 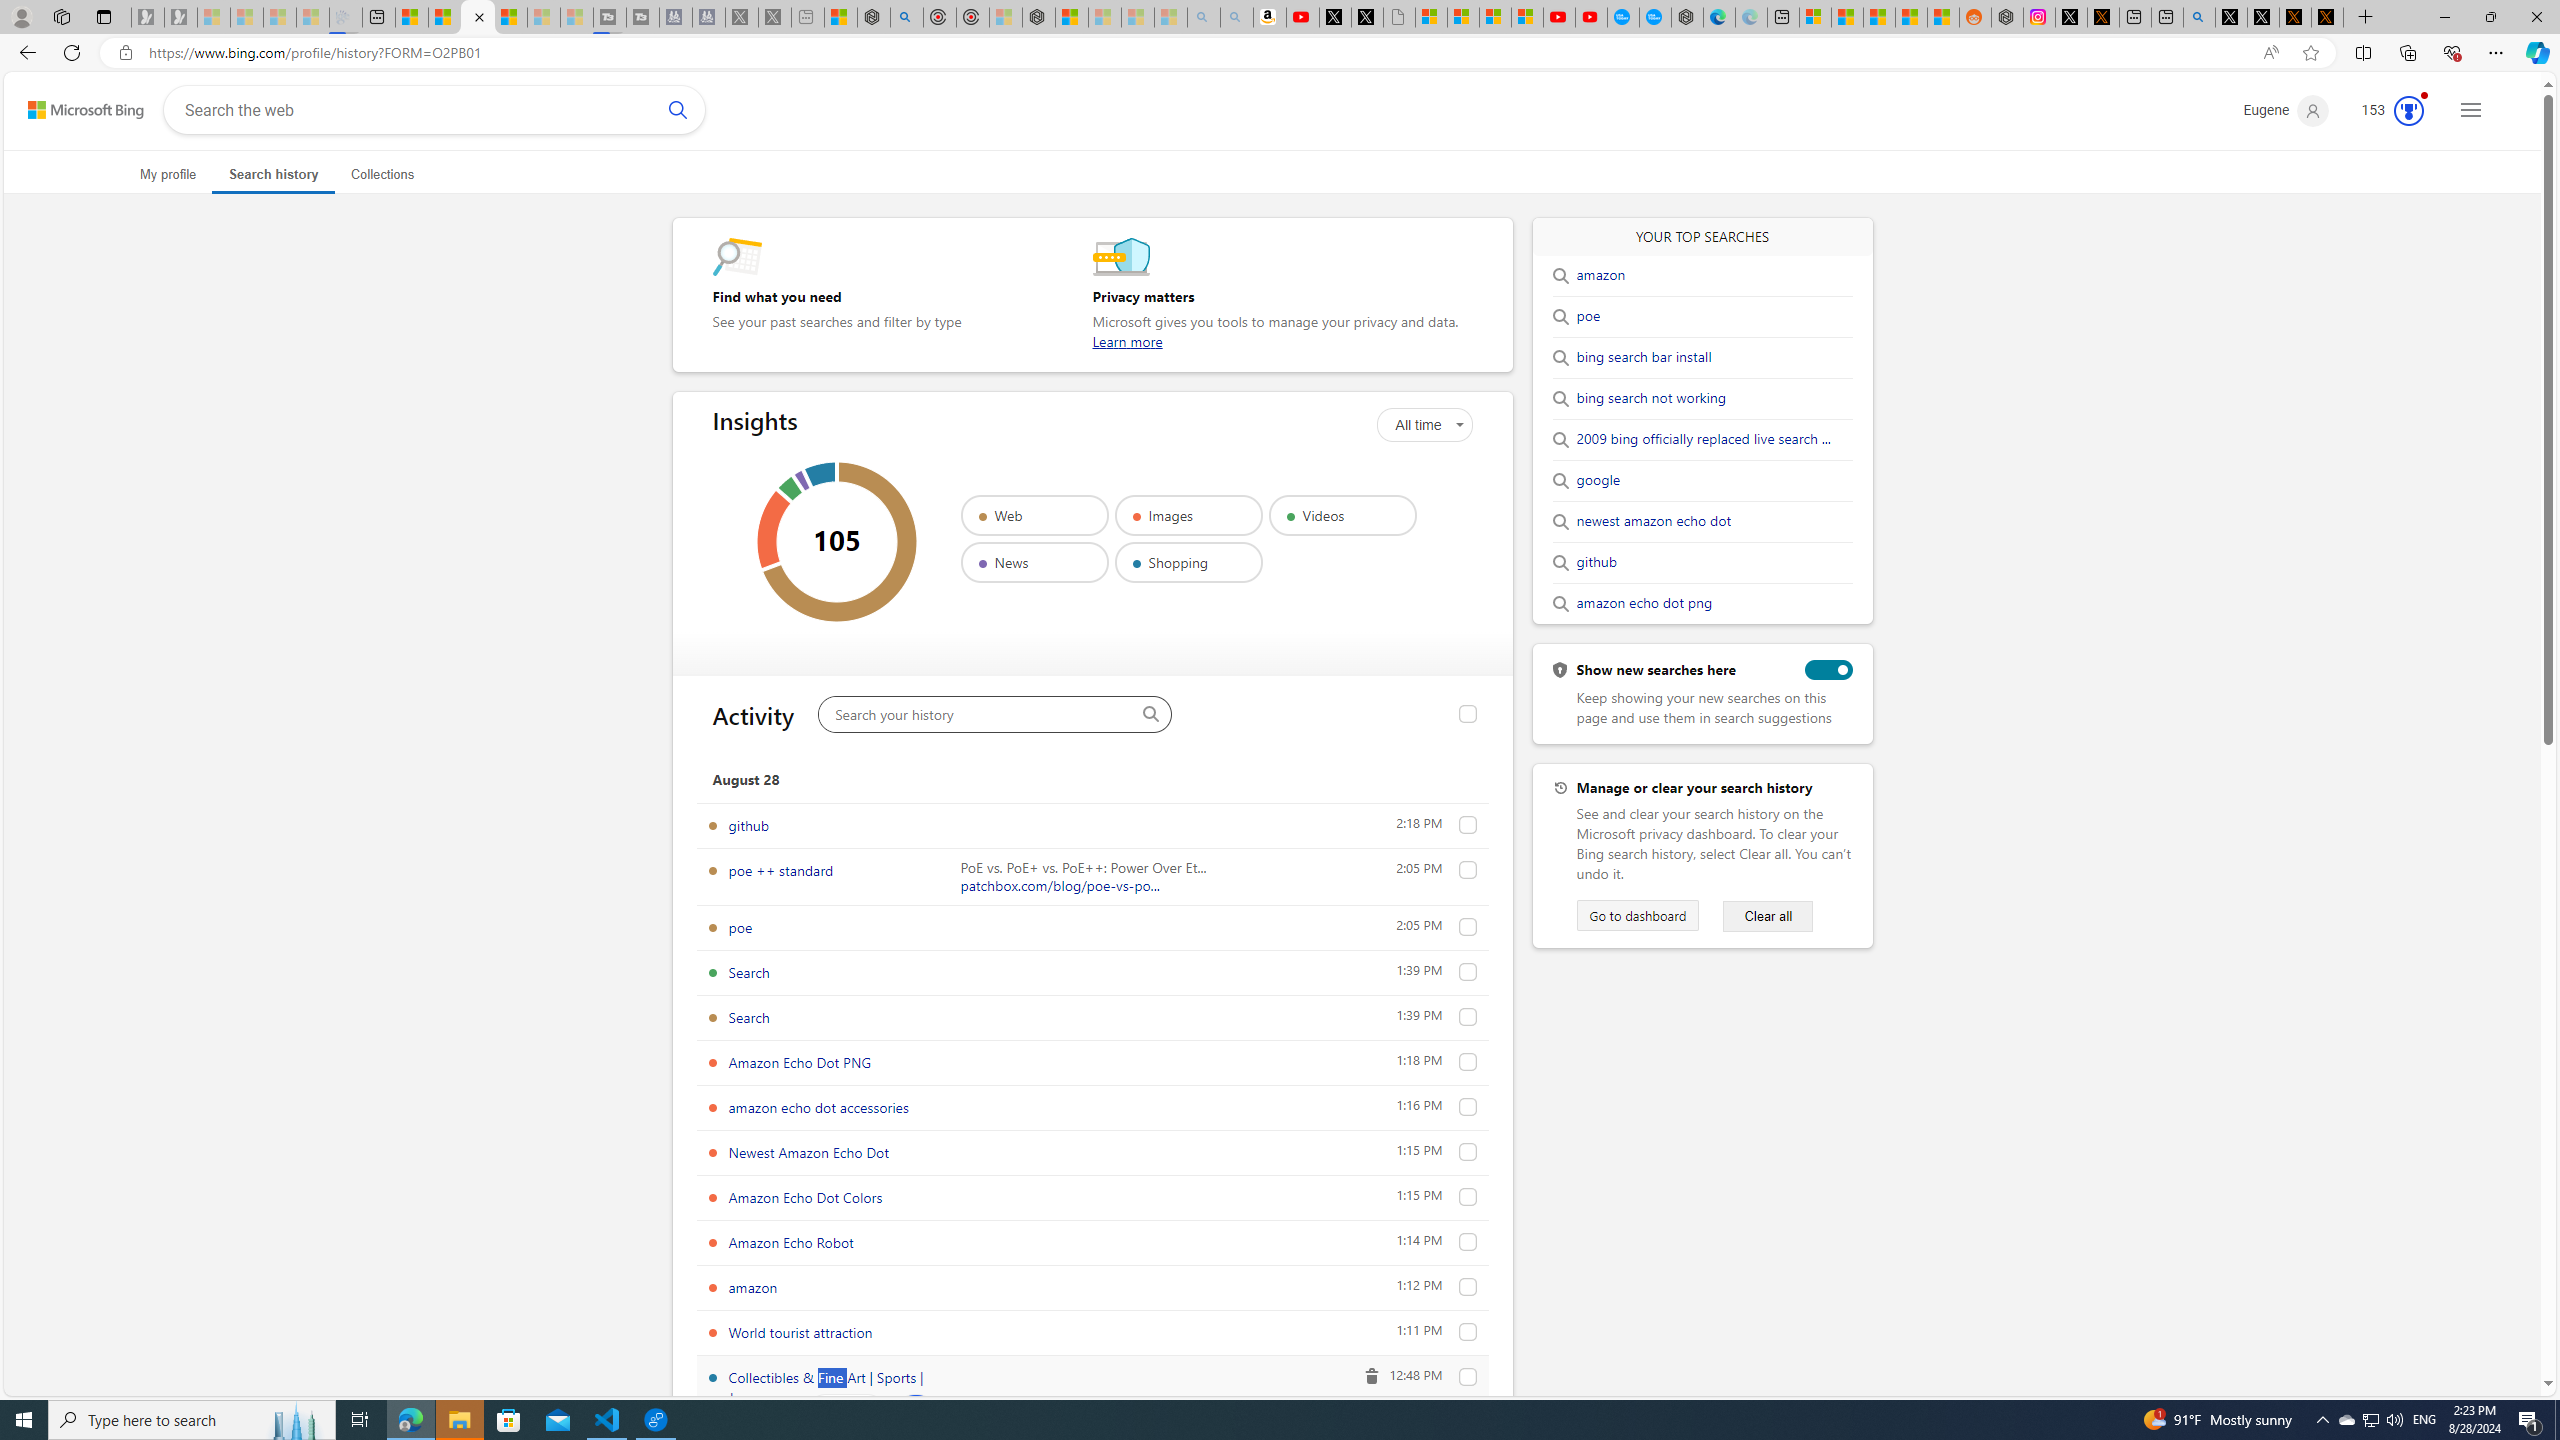 I want to click on Newsletter Sign Up - Sleeping, so click(x=180, y=17).